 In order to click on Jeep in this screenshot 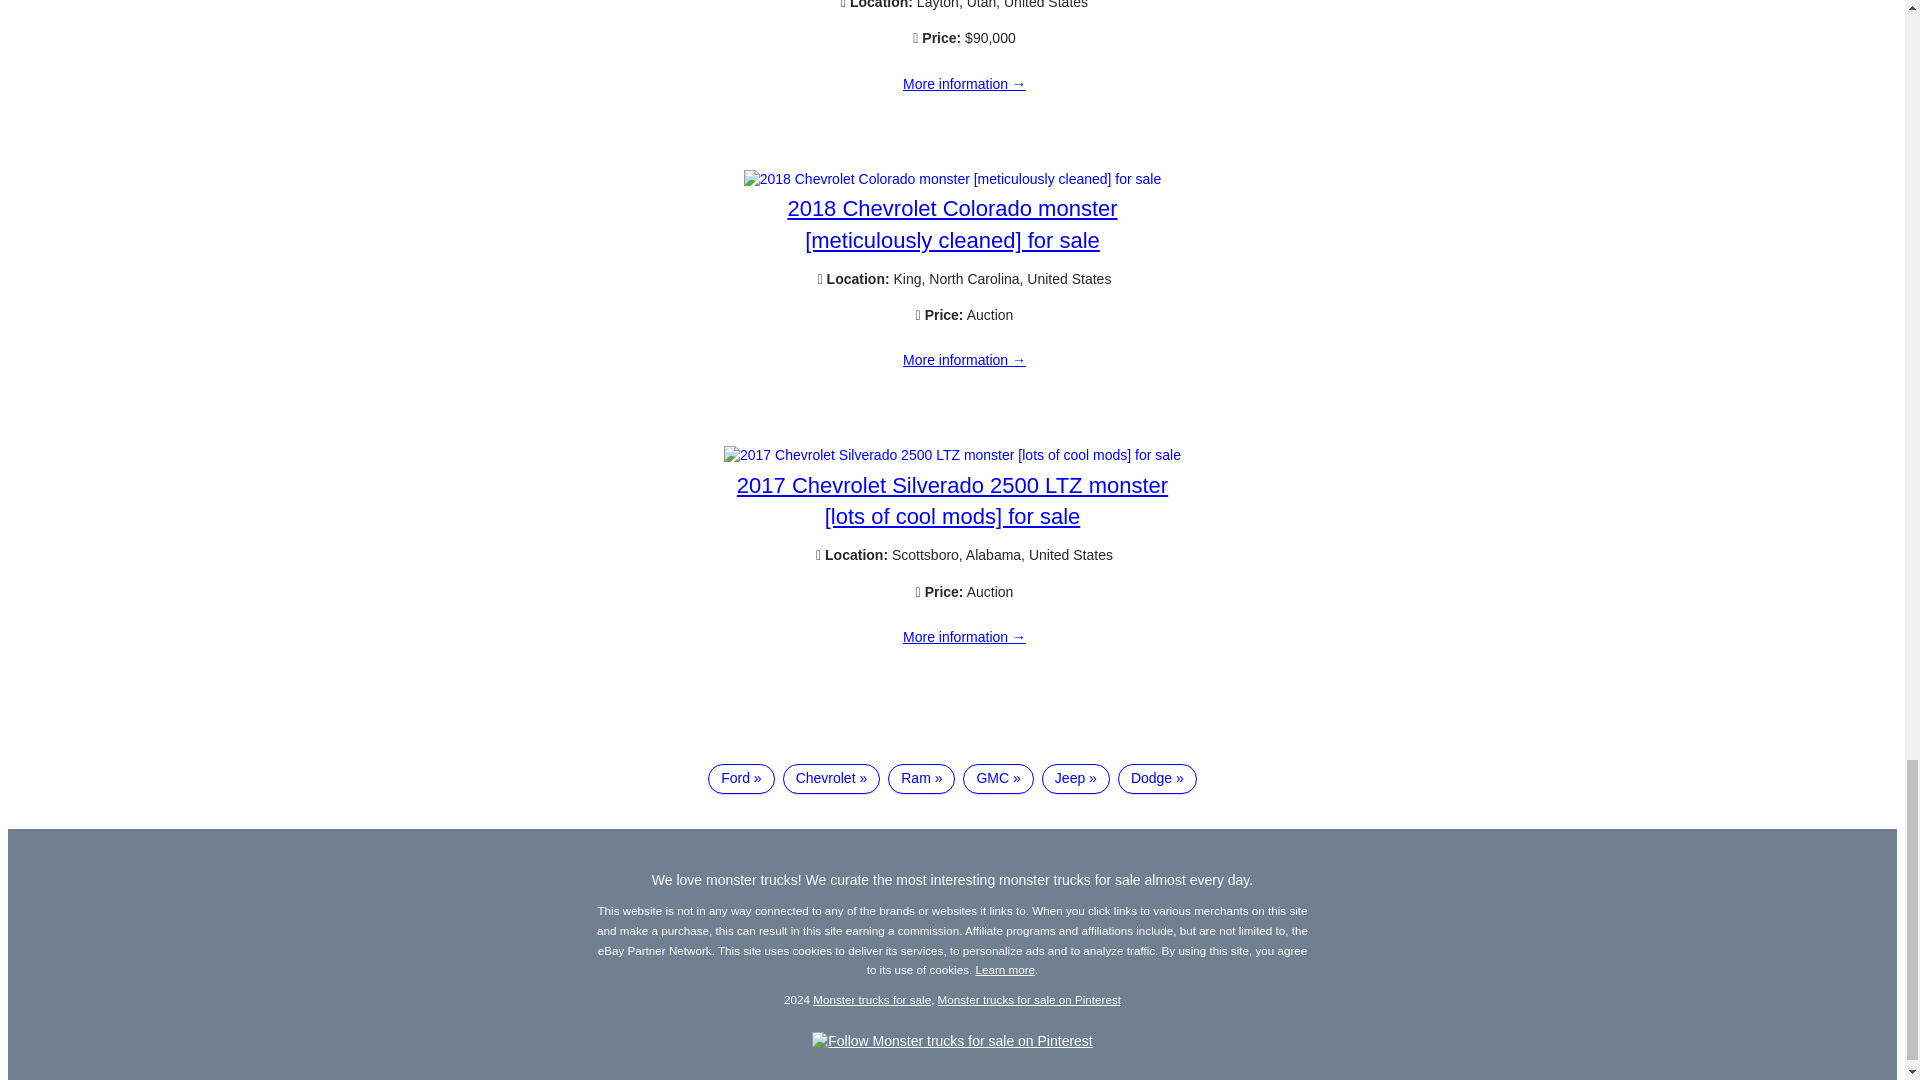, I will do `click(1076, 778)`.